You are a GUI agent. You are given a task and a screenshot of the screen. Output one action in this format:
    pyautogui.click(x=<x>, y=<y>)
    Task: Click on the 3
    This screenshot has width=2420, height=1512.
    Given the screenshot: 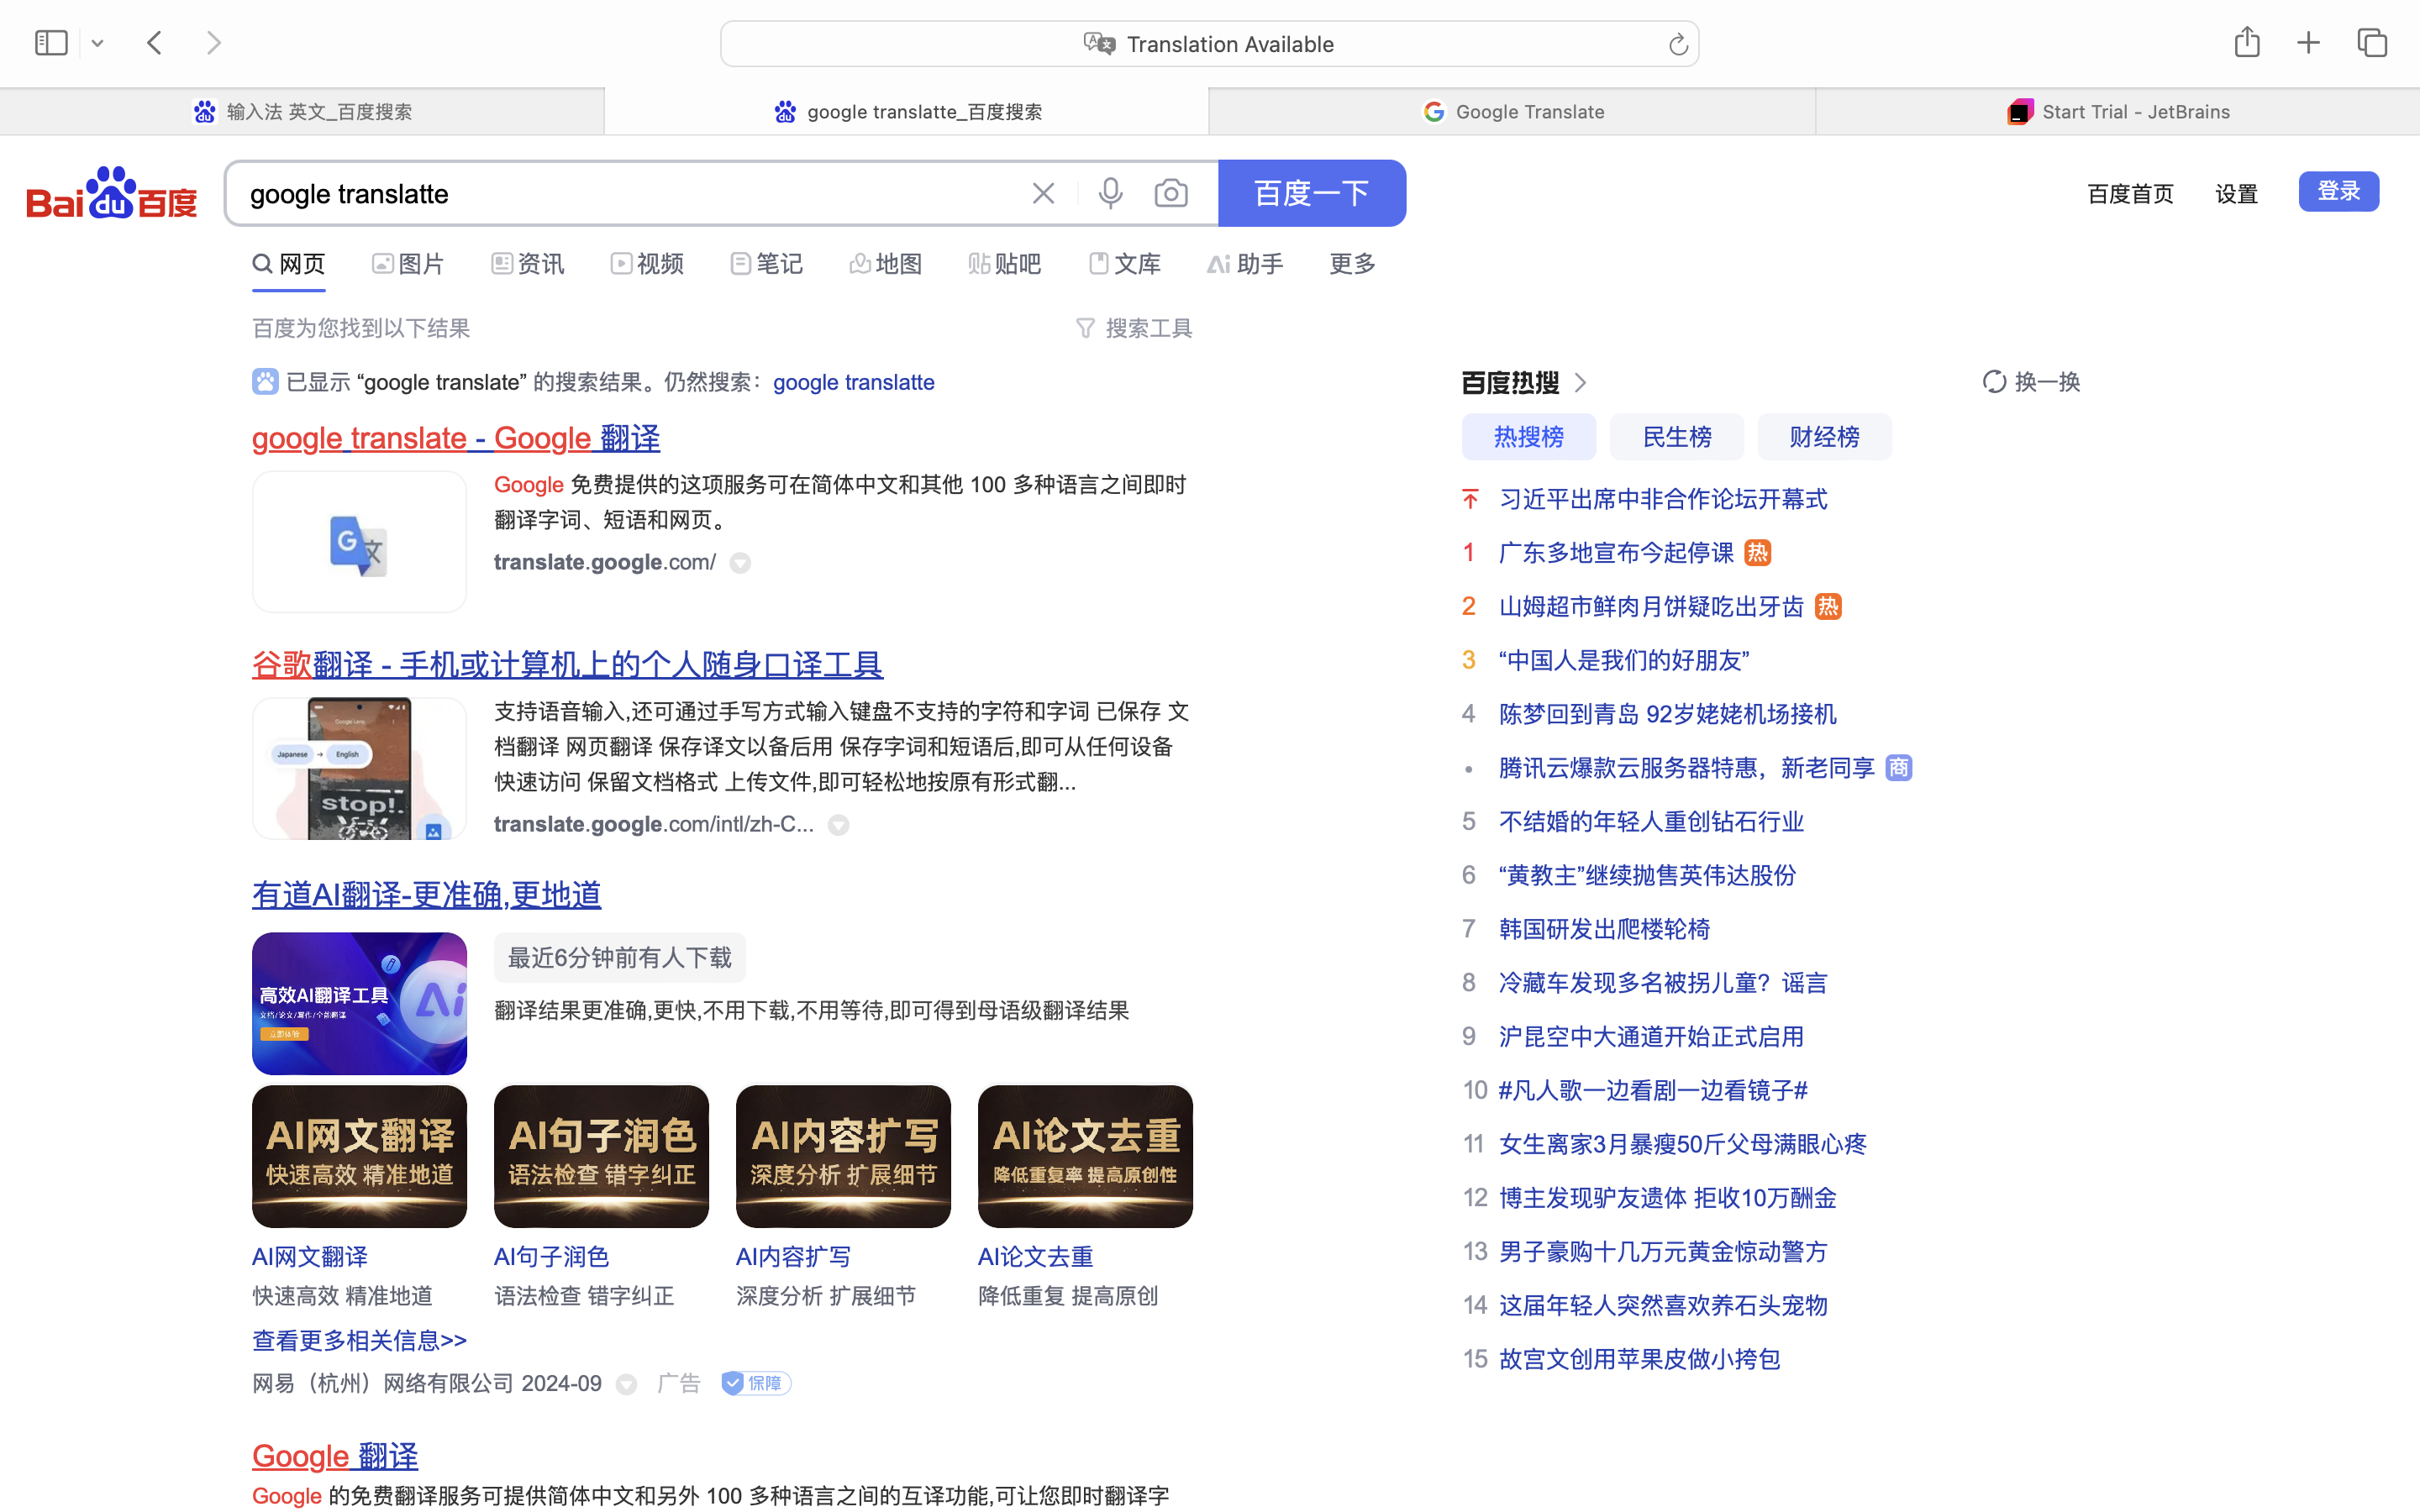 What is the action you would take?
    pyautogui.click(x=1469, y=659)
    